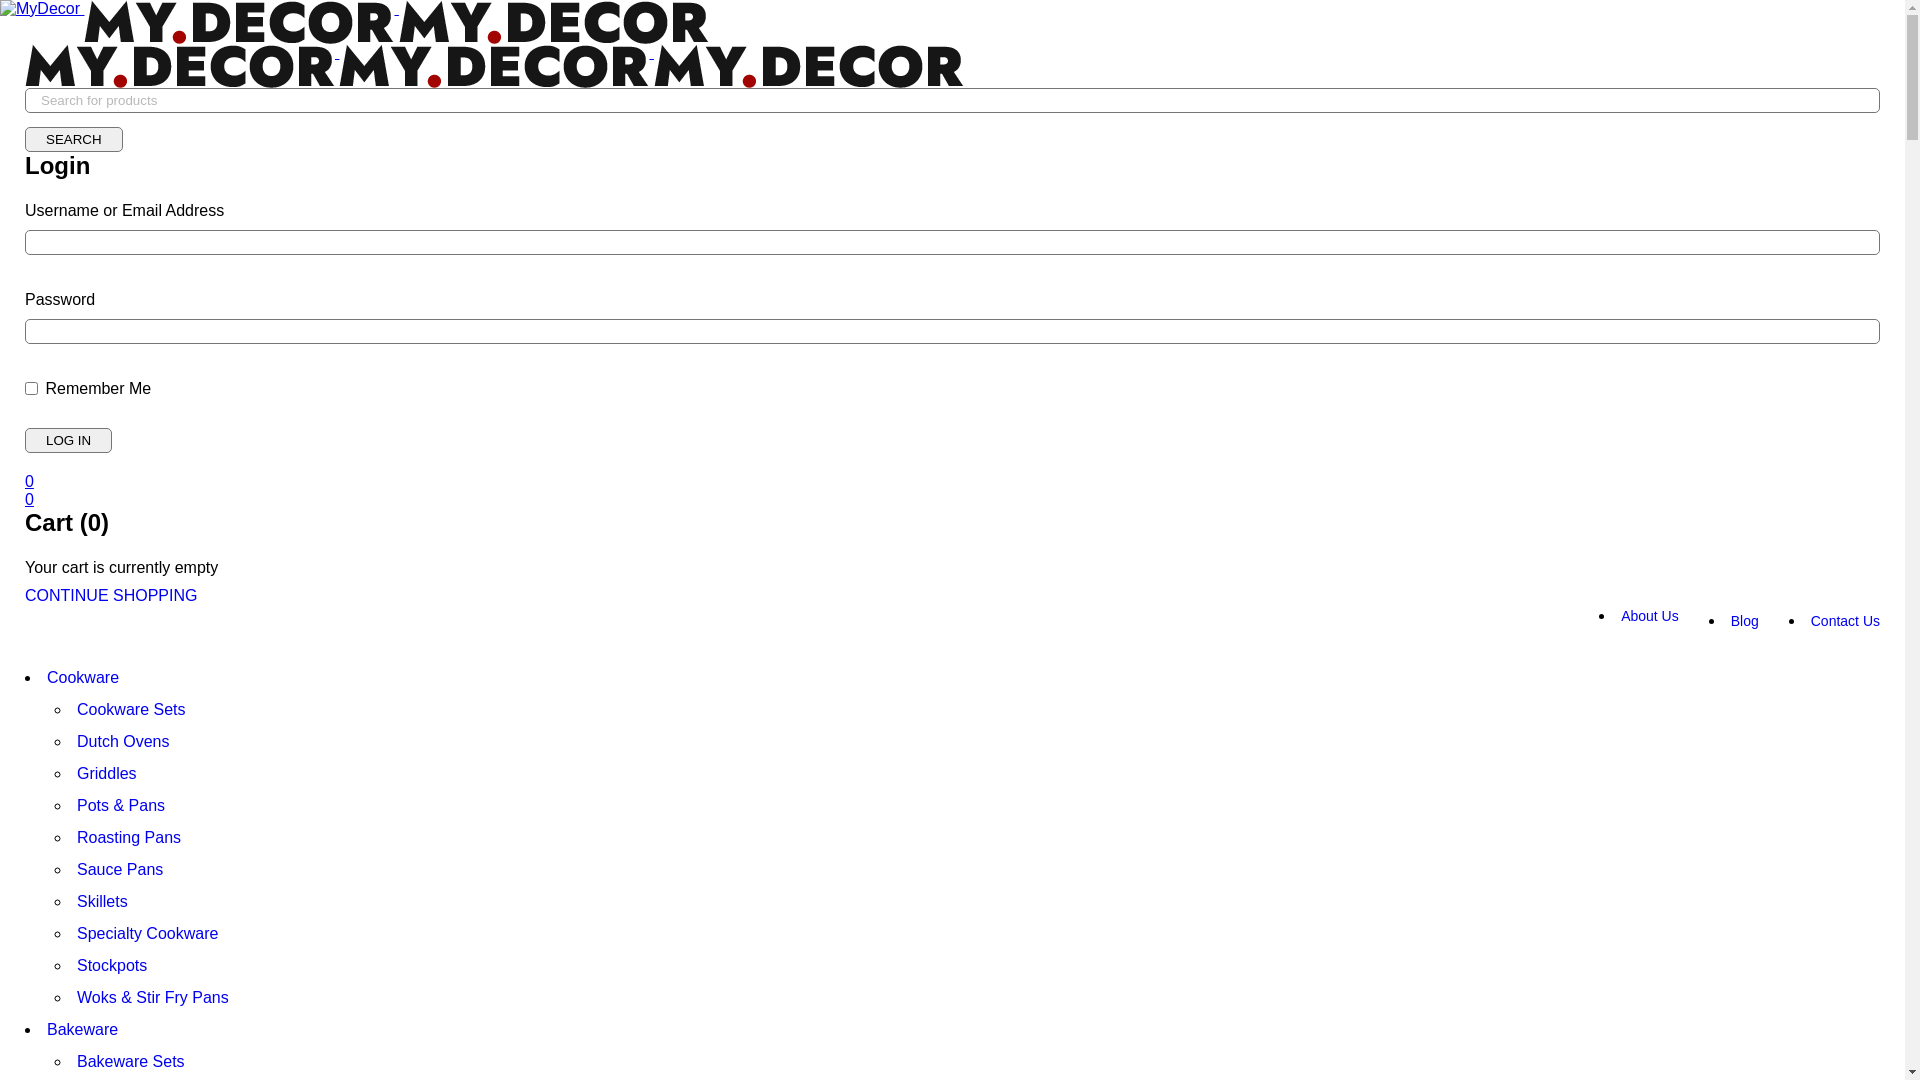 The height and width of the screenshot is (1080, 1920). Describe the element at coordinates (1650, 616) in the screenshot. I see `About Us` at that location.